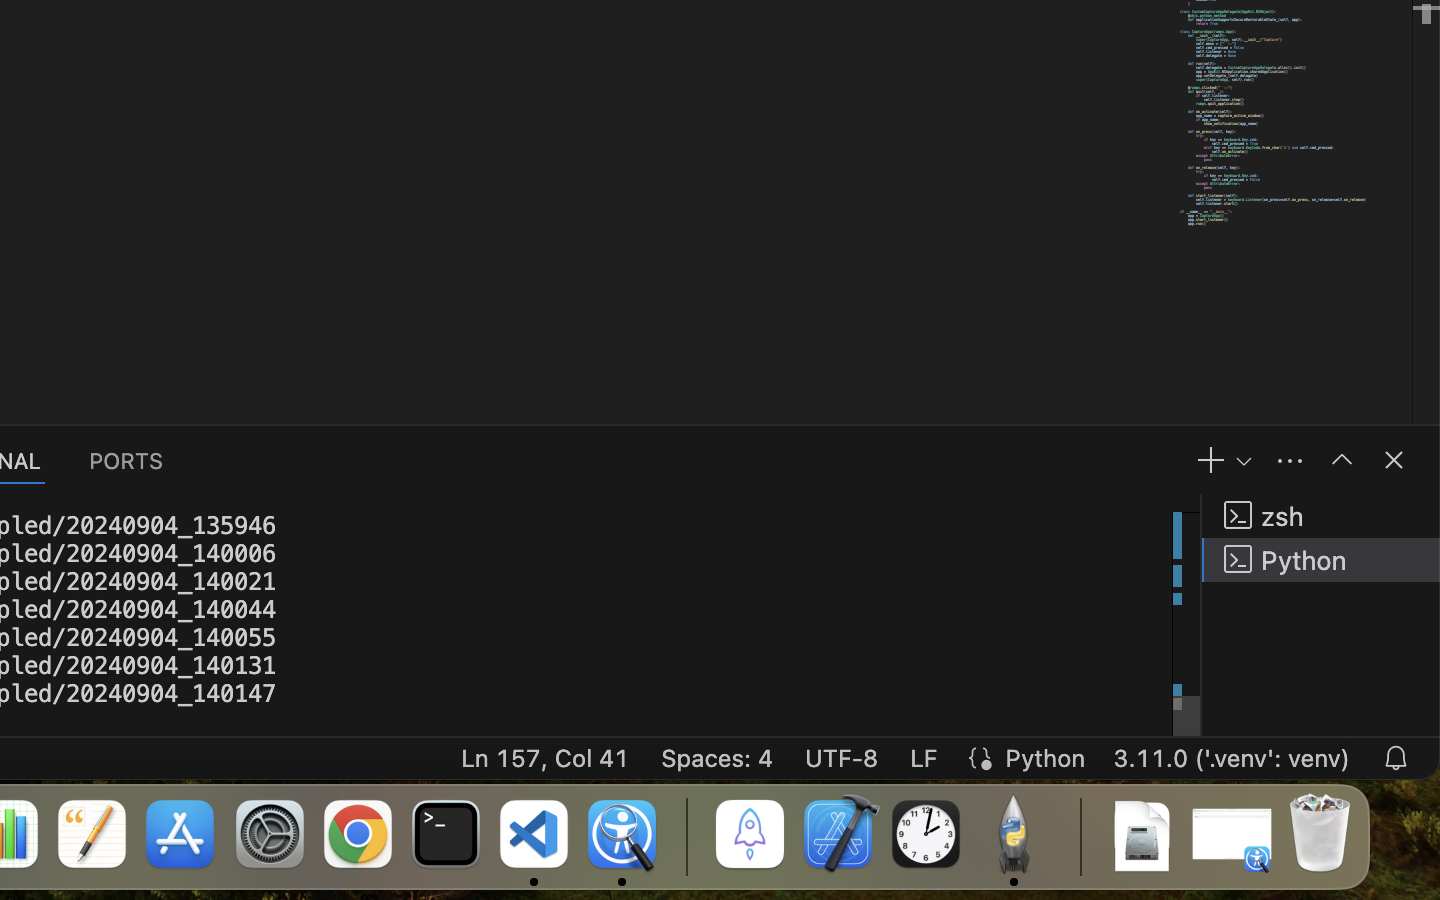 This screenshot has height=900, width=1440. Describe the element at coordinates (1321, 516) in the screenshot. I see `zsh ` at that location.